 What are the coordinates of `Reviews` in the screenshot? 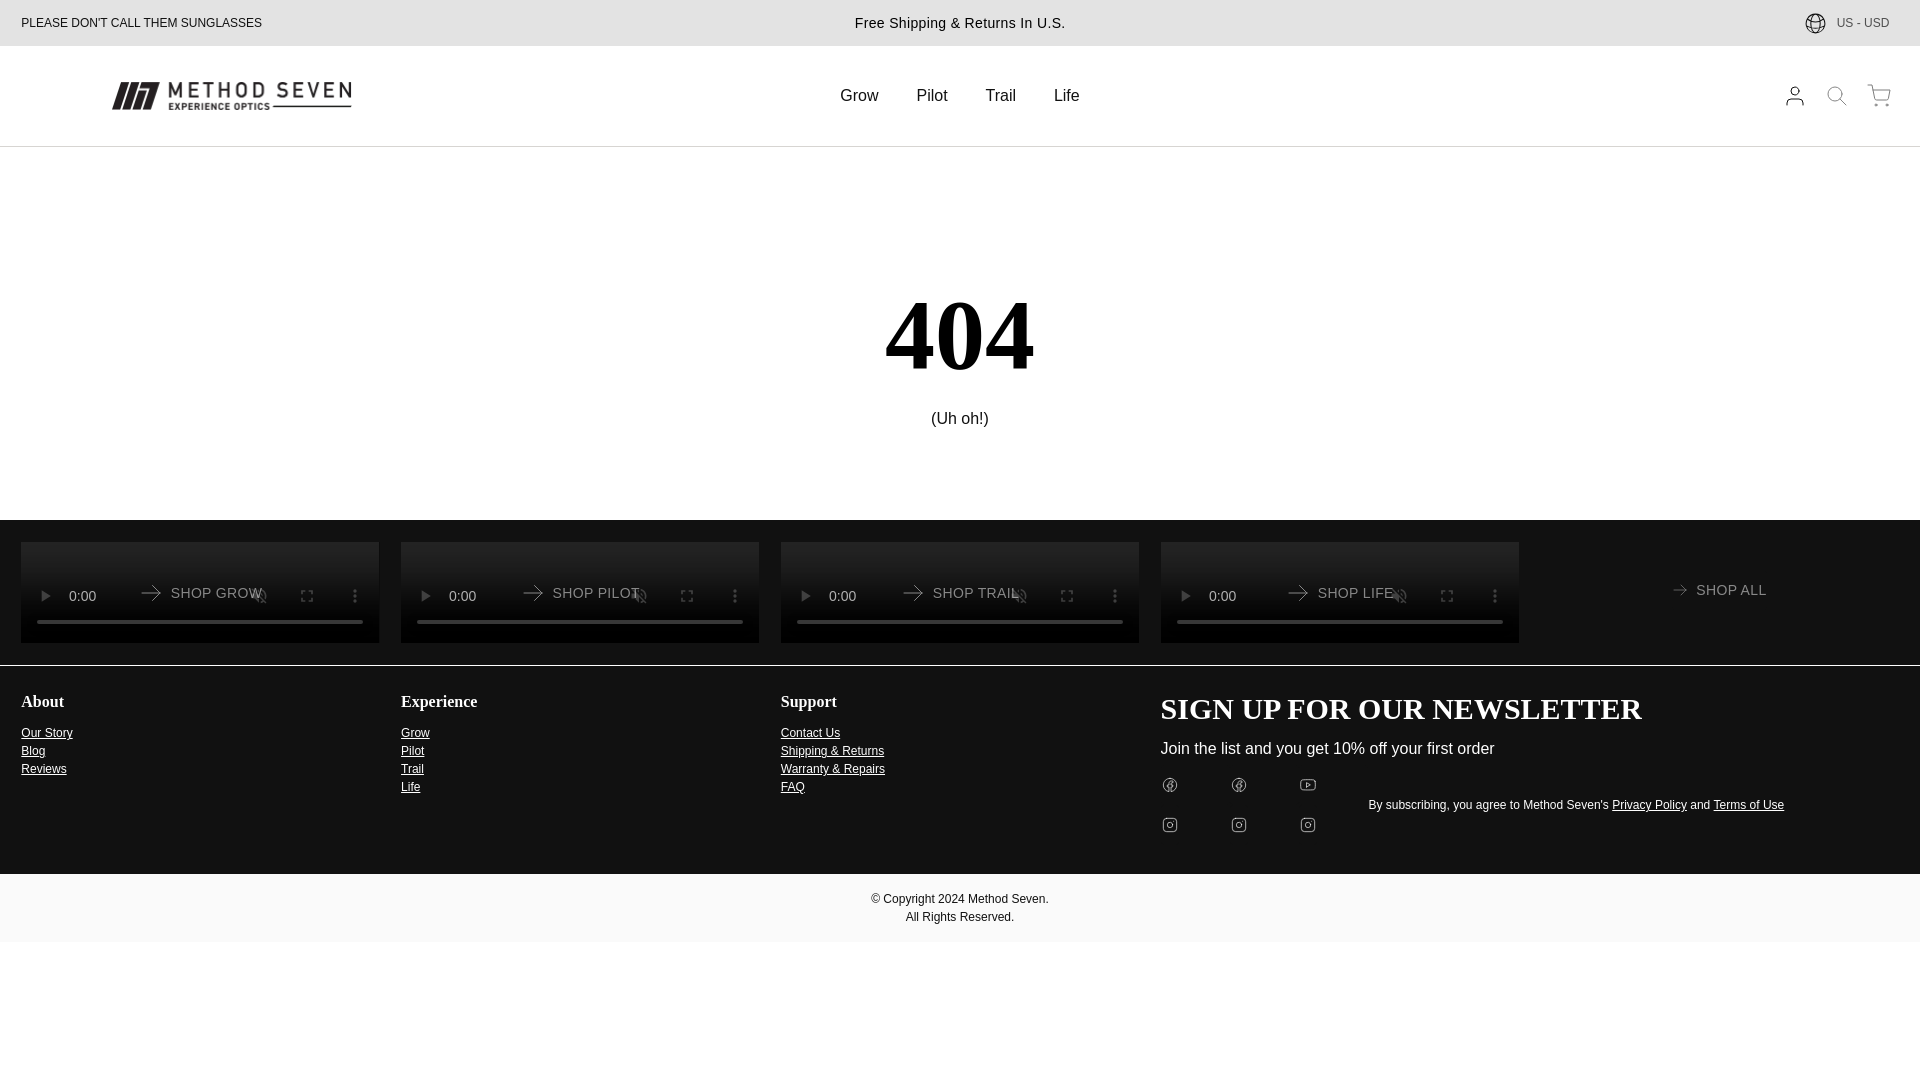 It's located at (46, 732).